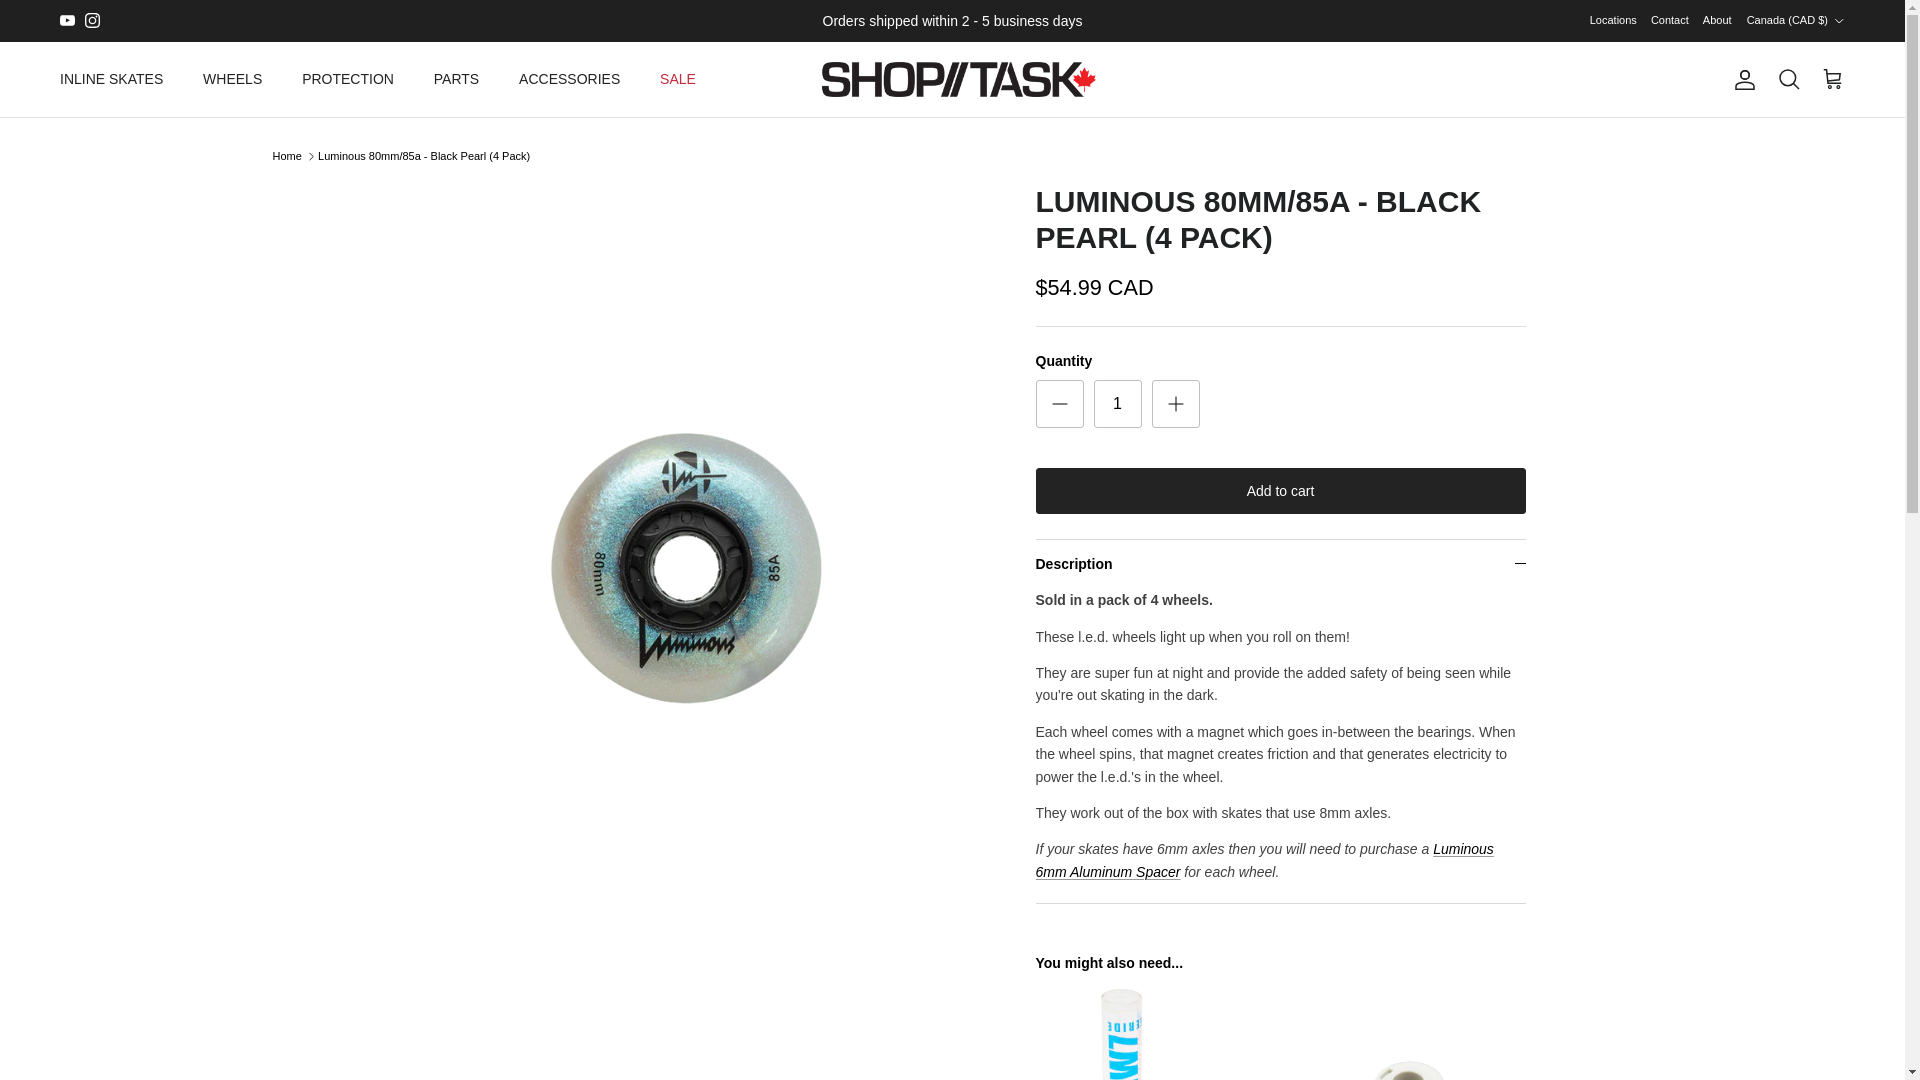  Describe the element at coordinates (1613, 20) in the screenshot. I see `Locations` at that location.